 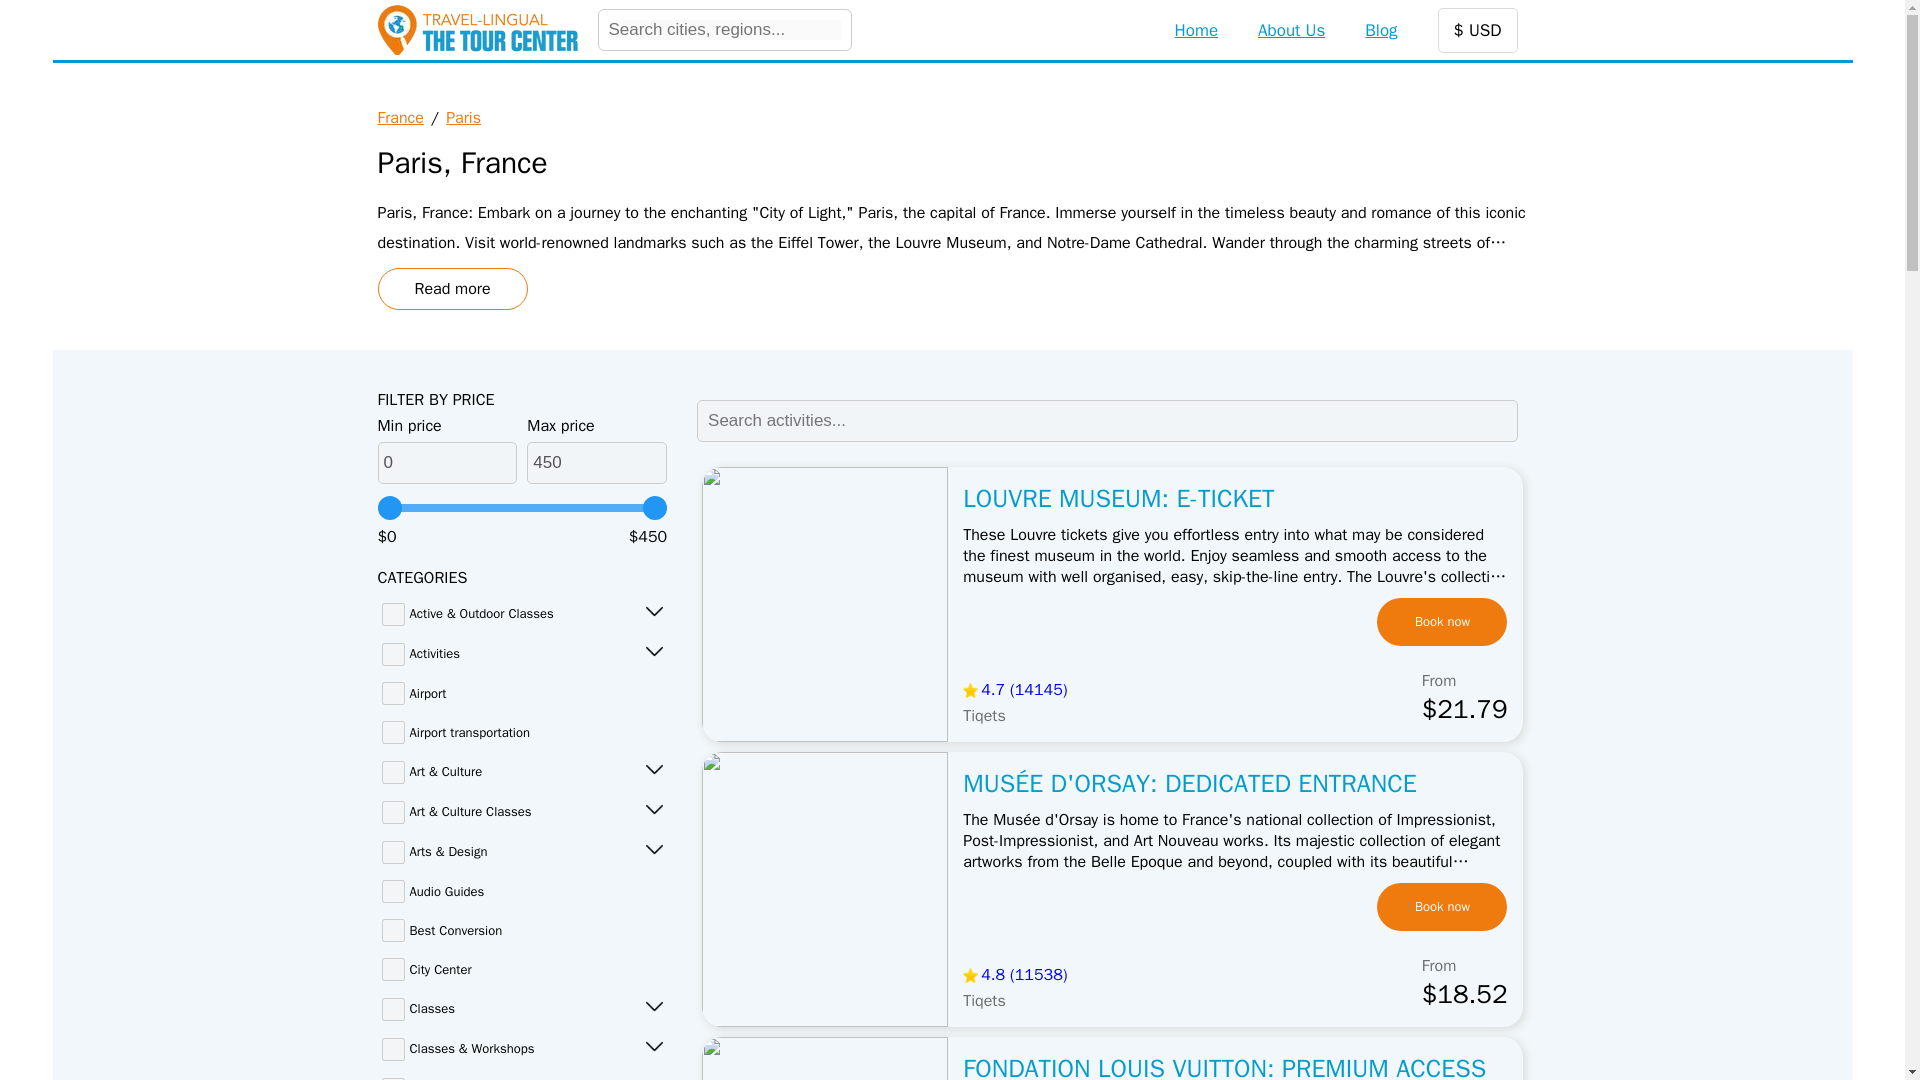 I want to click on 0, so click(x=448, y=462).